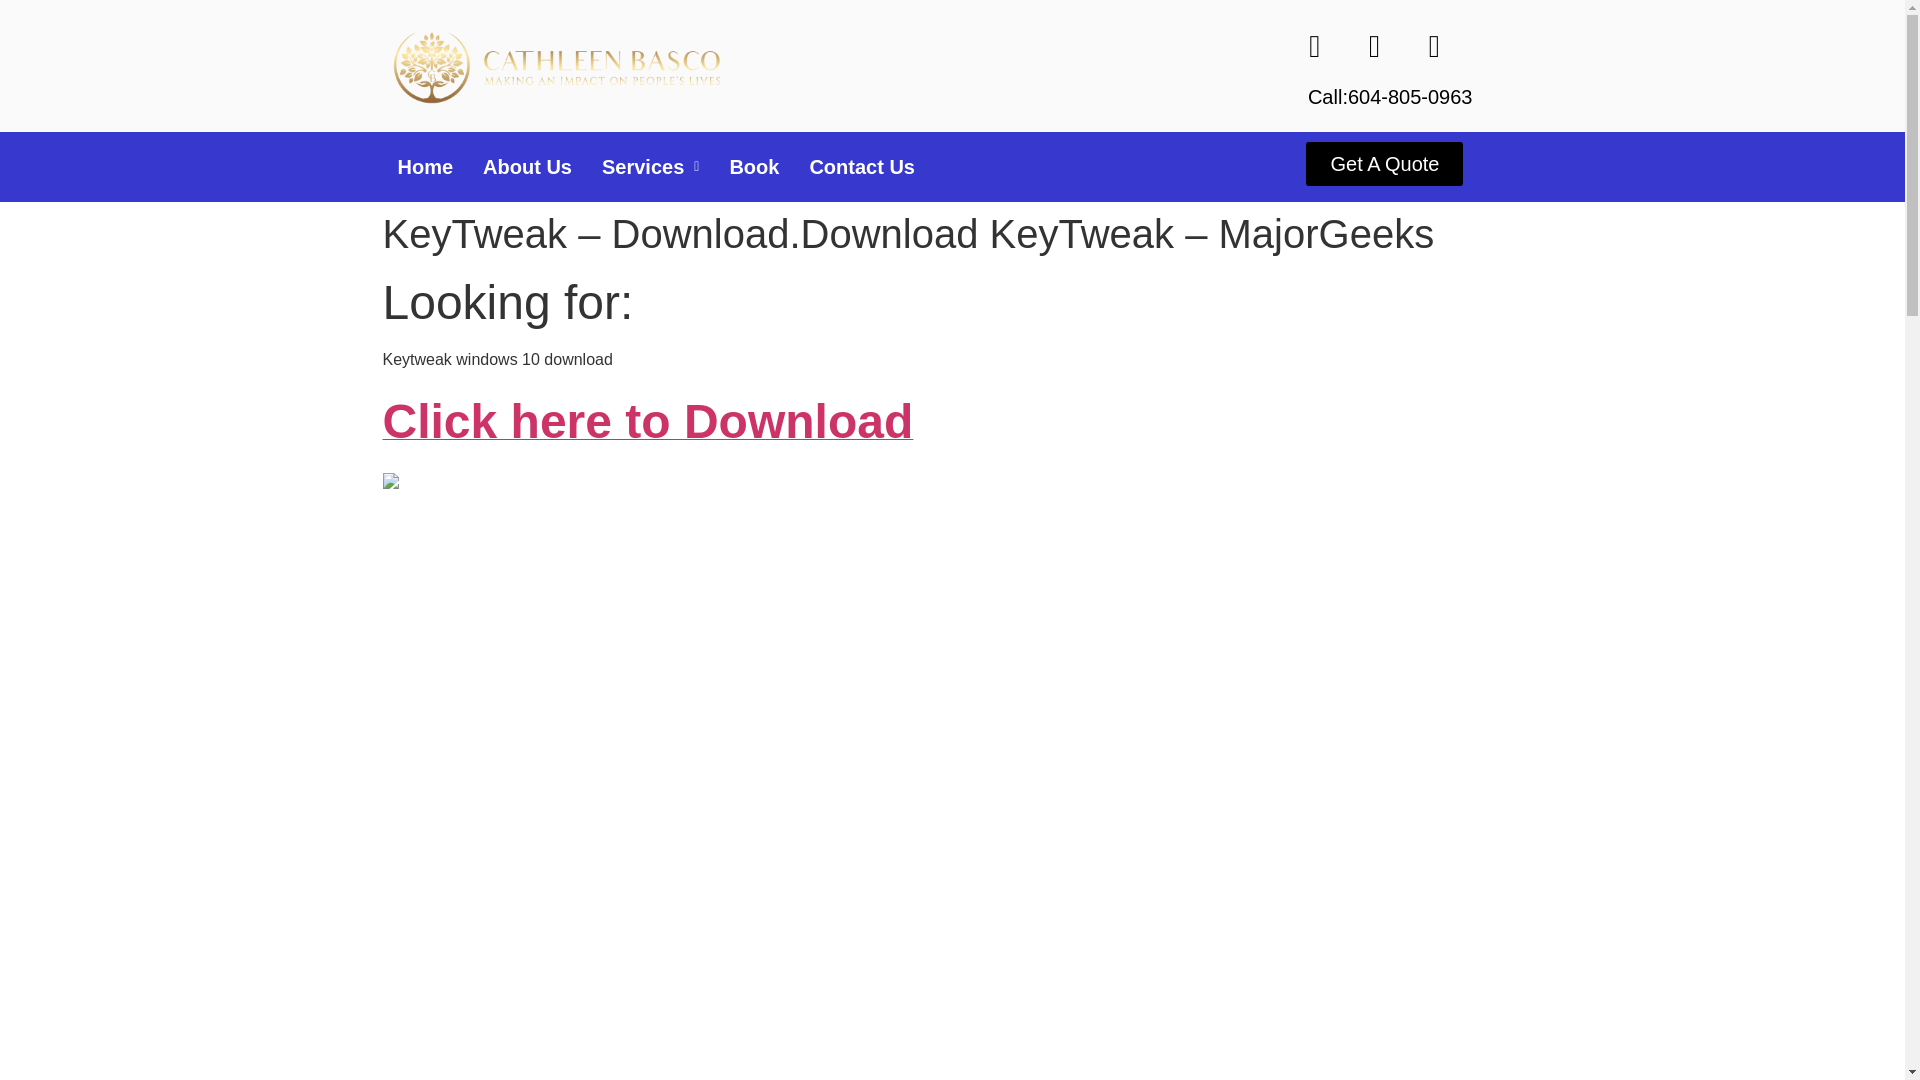 Image resolution: width=1920 pixels, height=1080 pixels. Describe the element at coordinates (648, 432) in the screenshot. I see `Click here to Download` at that location.